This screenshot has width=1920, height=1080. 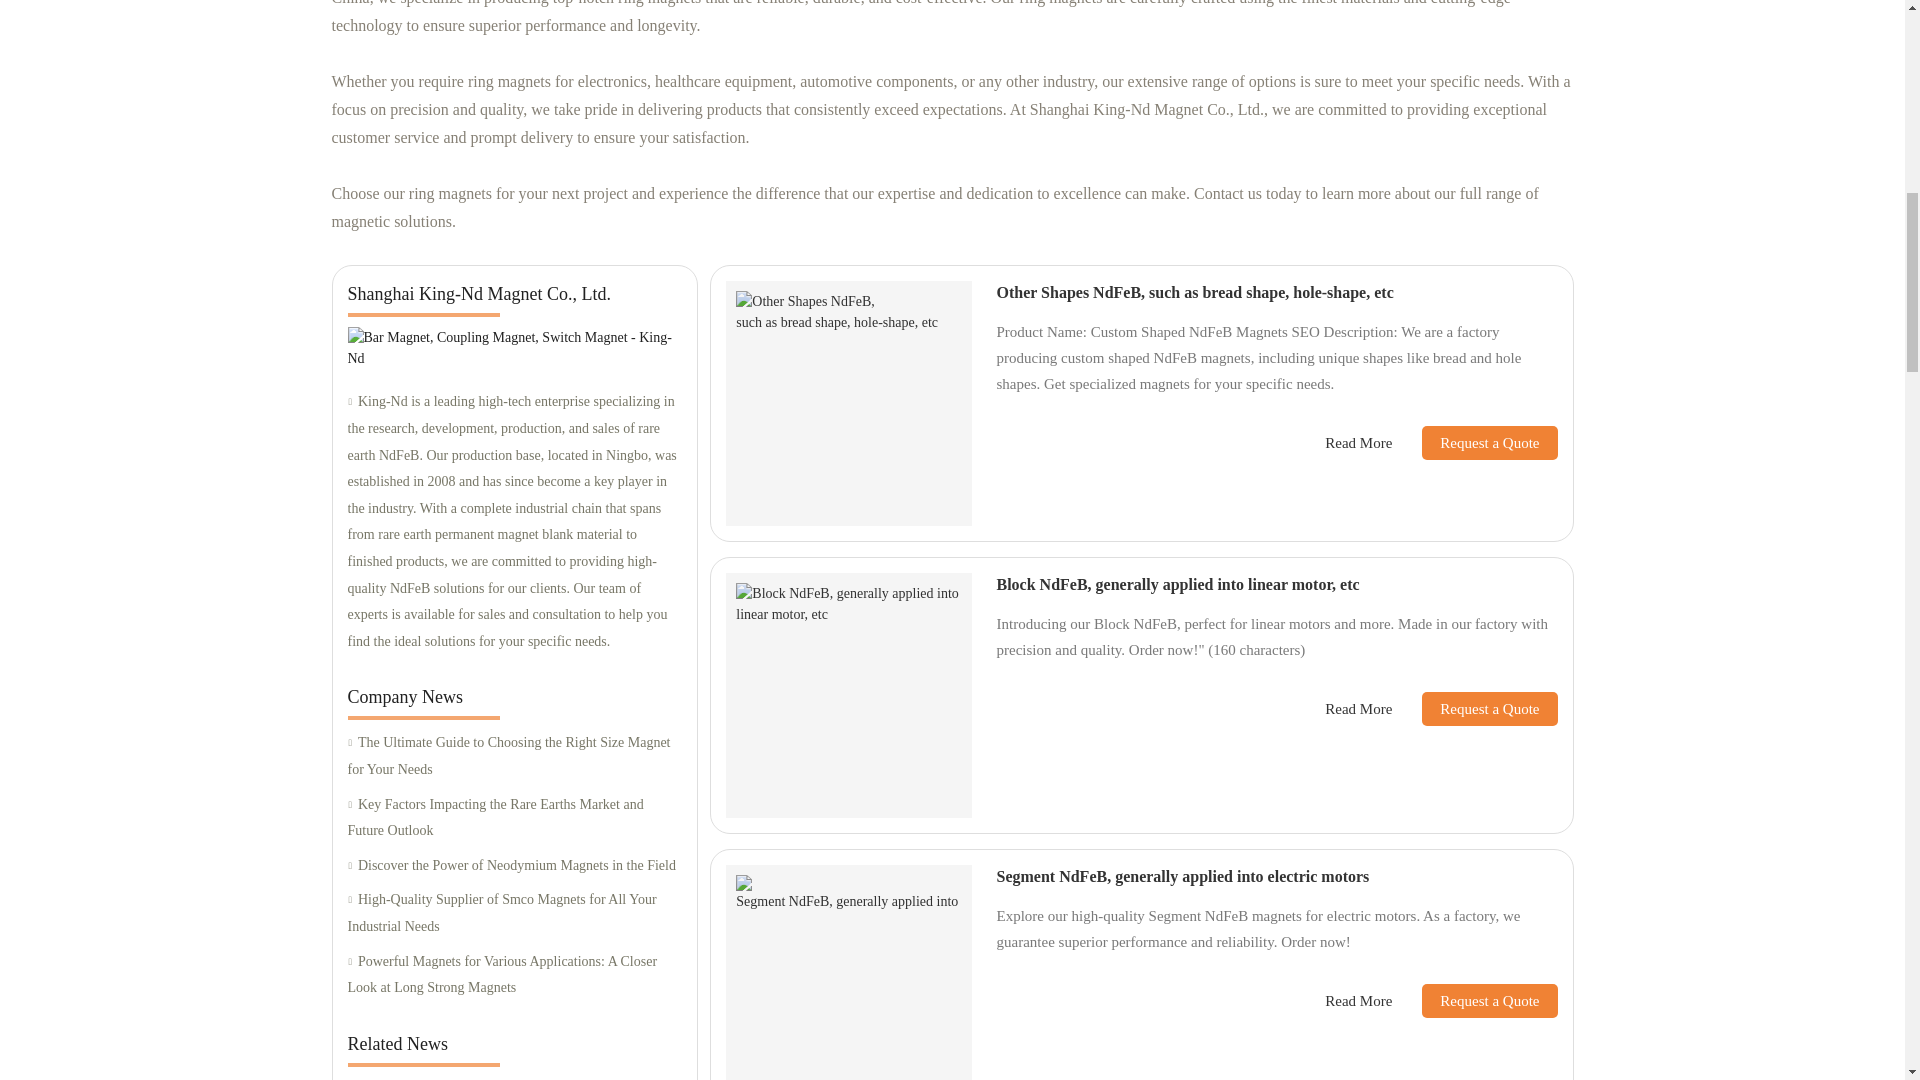 What do you see at coordinates (1358, 1002) in the screenshot?
I see `Read More` at bounding box center [1358, 1002].